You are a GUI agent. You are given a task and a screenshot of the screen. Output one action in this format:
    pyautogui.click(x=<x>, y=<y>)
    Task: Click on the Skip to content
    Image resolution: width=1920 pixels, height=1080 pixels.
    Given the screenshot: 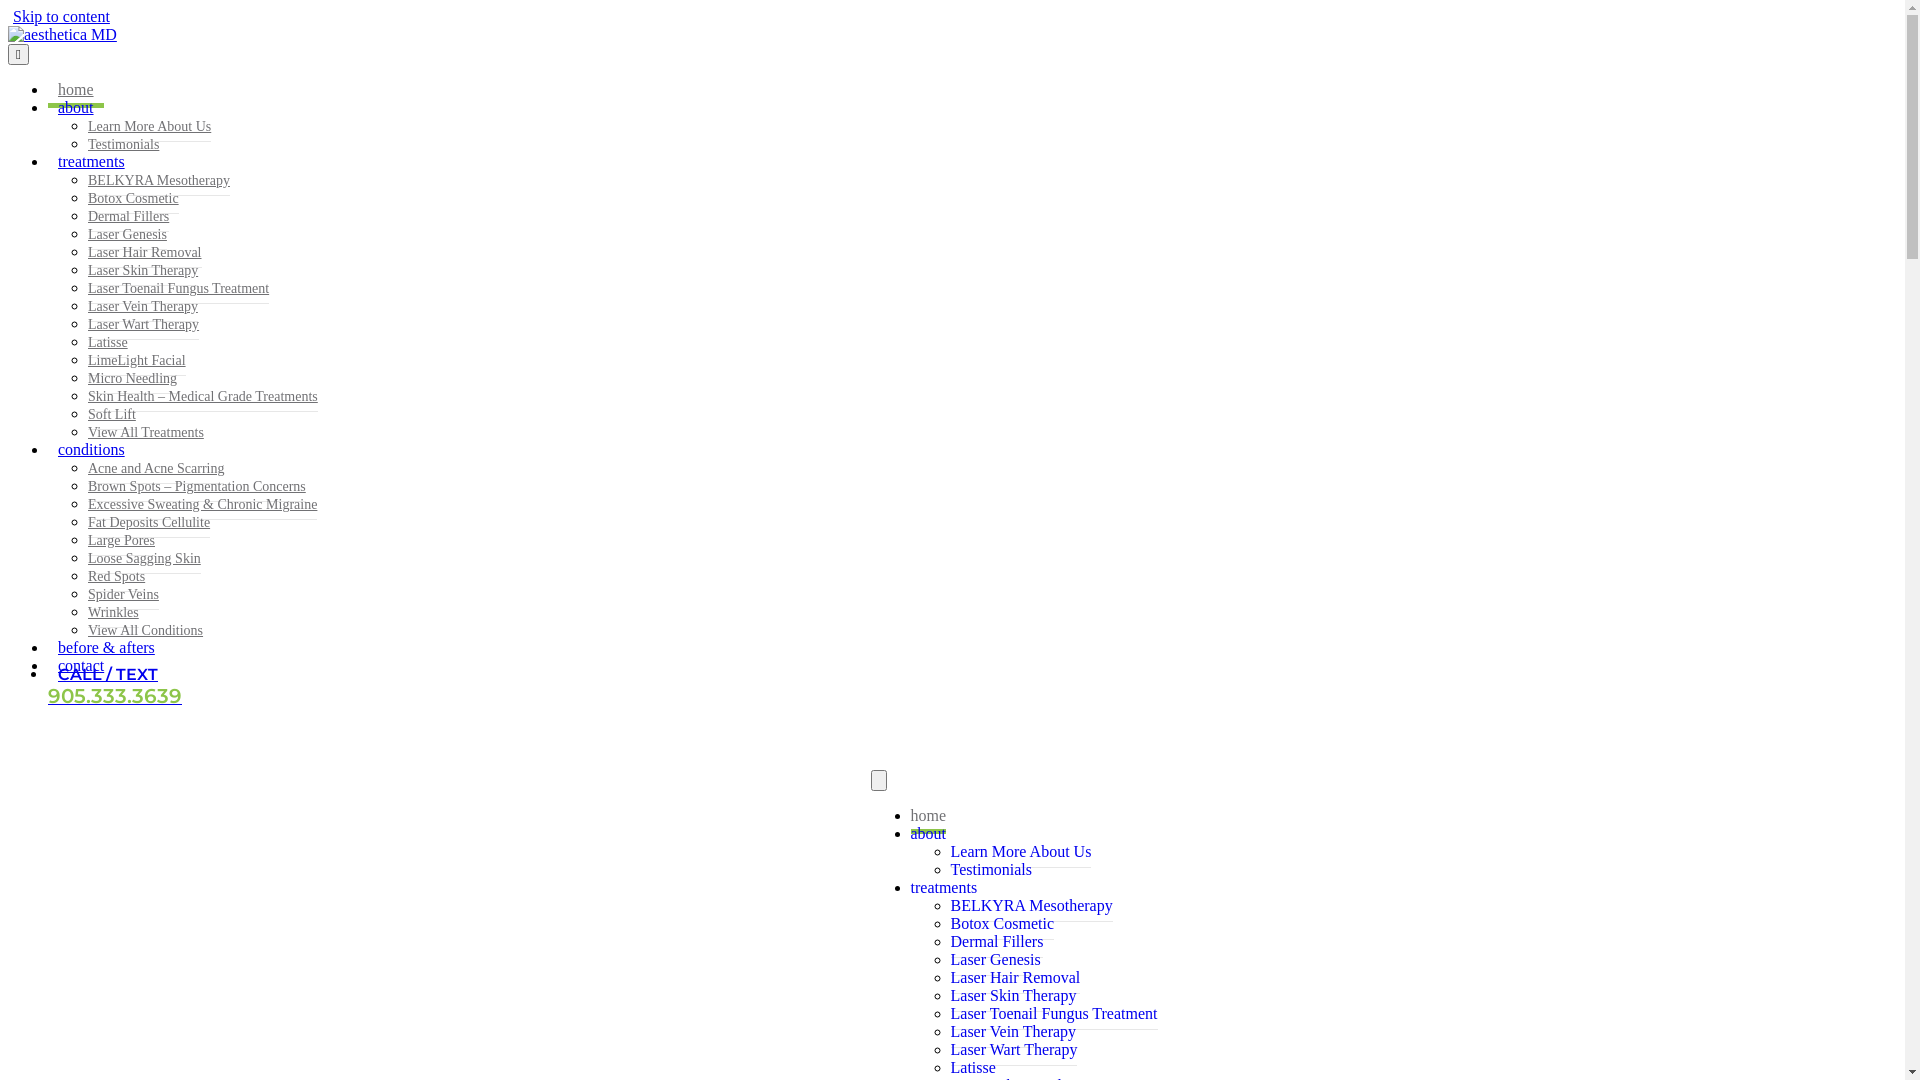 What is the action you would take?
    pyautogui.click(x=62, y=16)
    